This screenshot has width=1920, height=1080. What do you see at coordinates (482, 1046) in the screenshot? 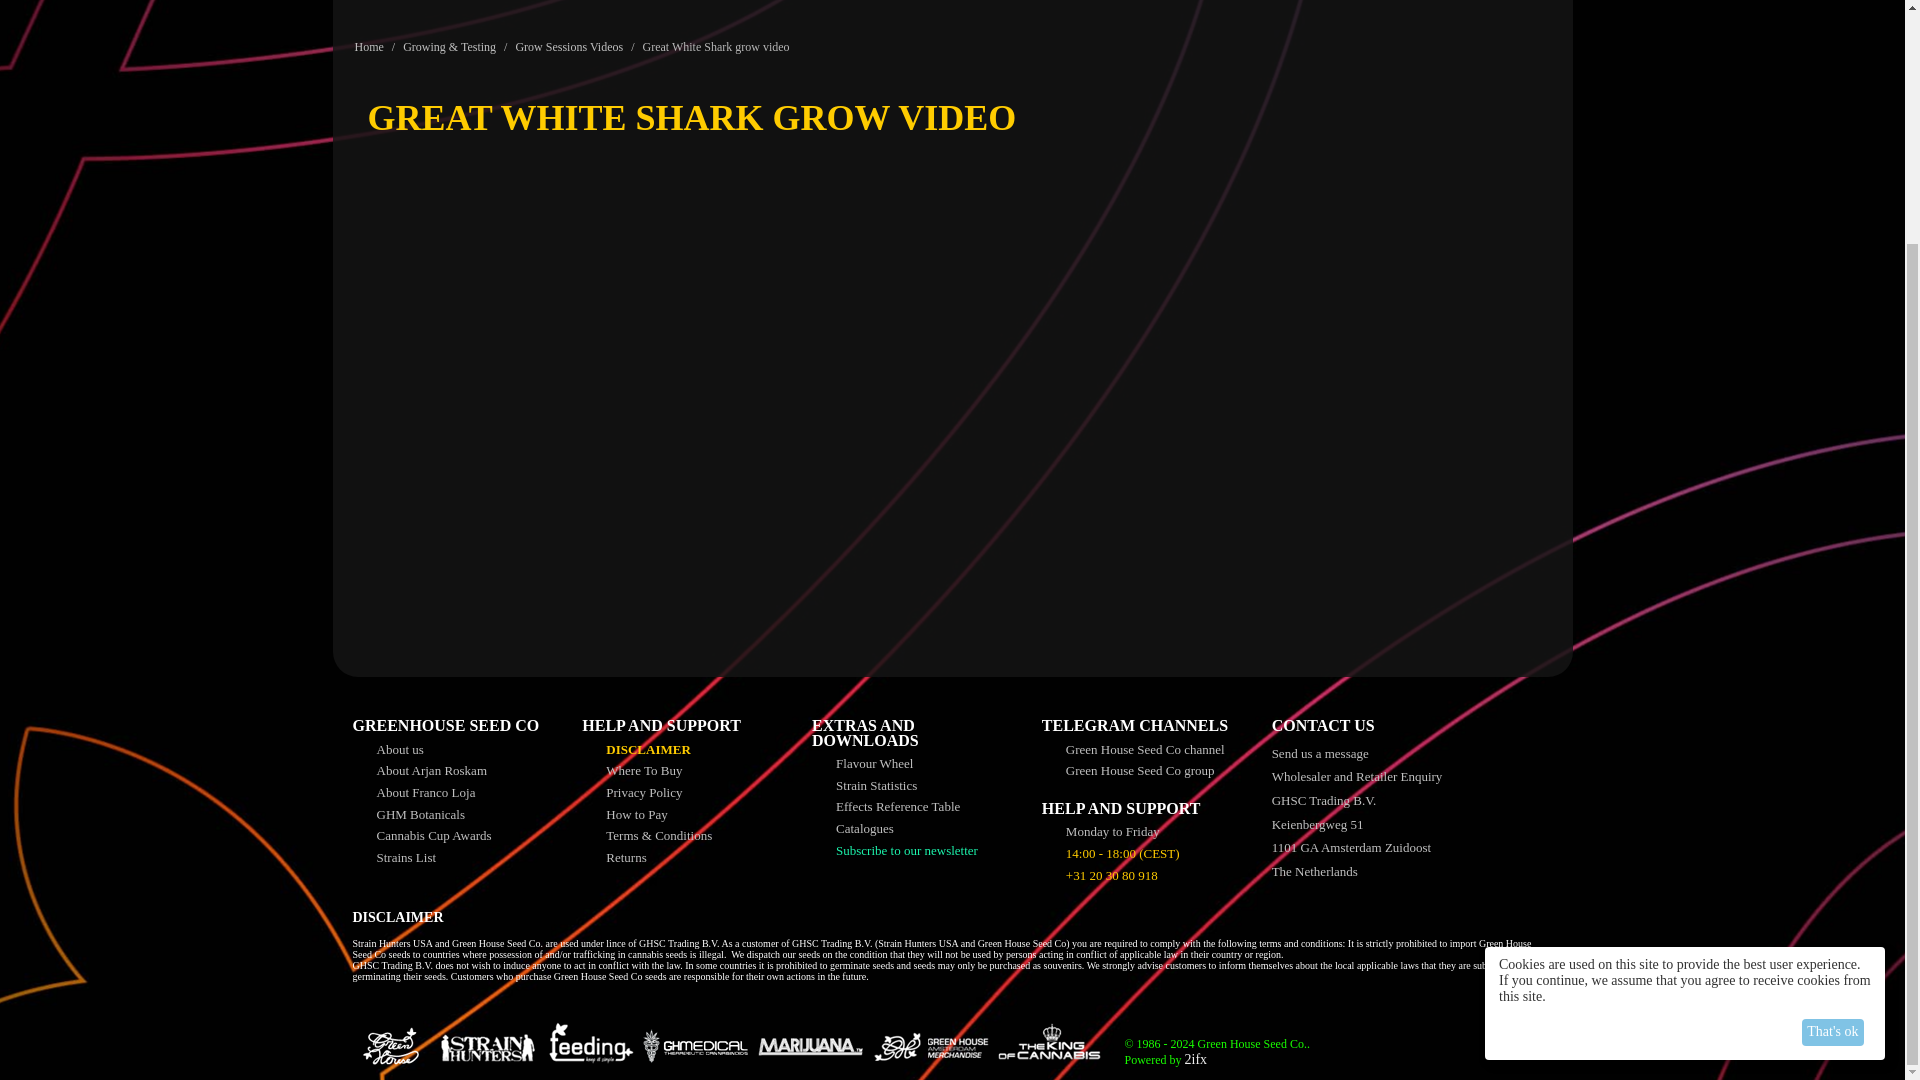
I see `Strain Hunters` at bounding box center [482, 1046].